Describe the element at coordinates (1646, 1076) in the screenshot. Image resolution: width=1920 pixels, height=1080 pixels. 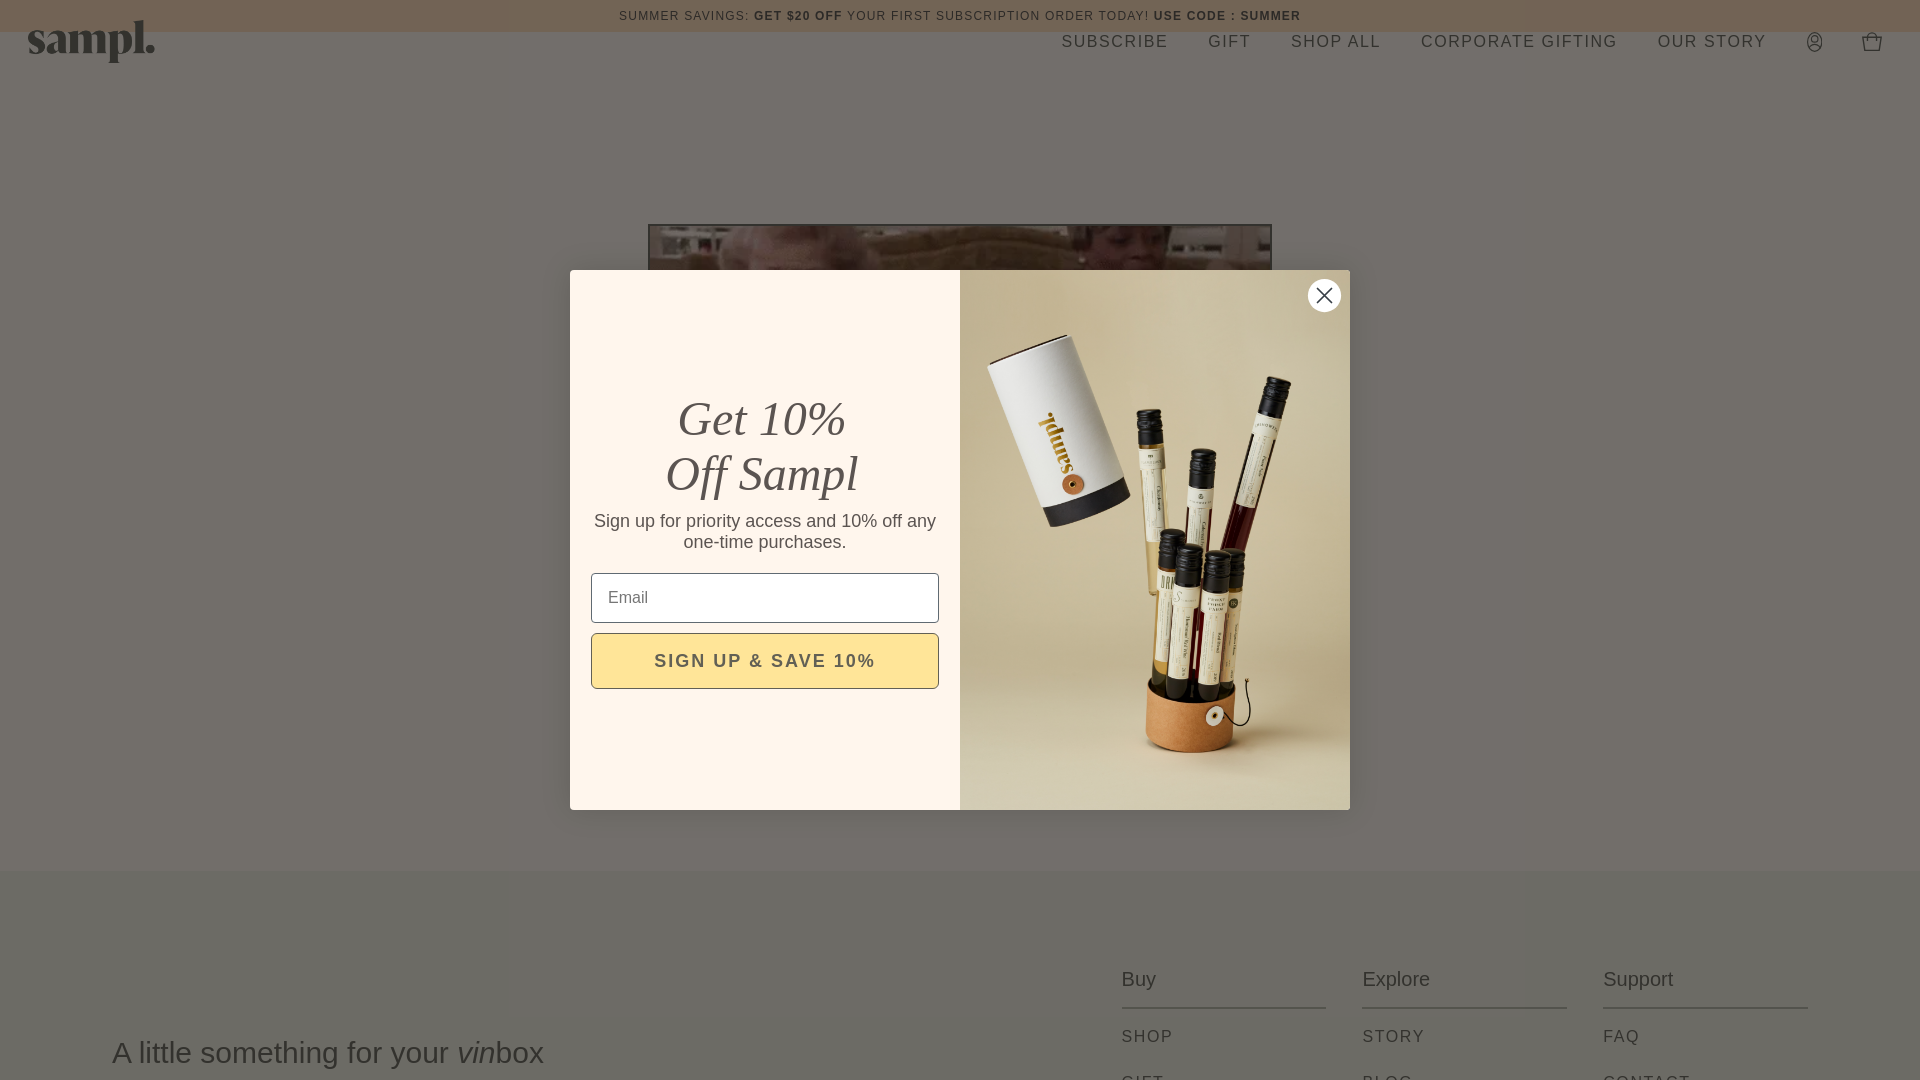
I see `CONTACT` at that location.